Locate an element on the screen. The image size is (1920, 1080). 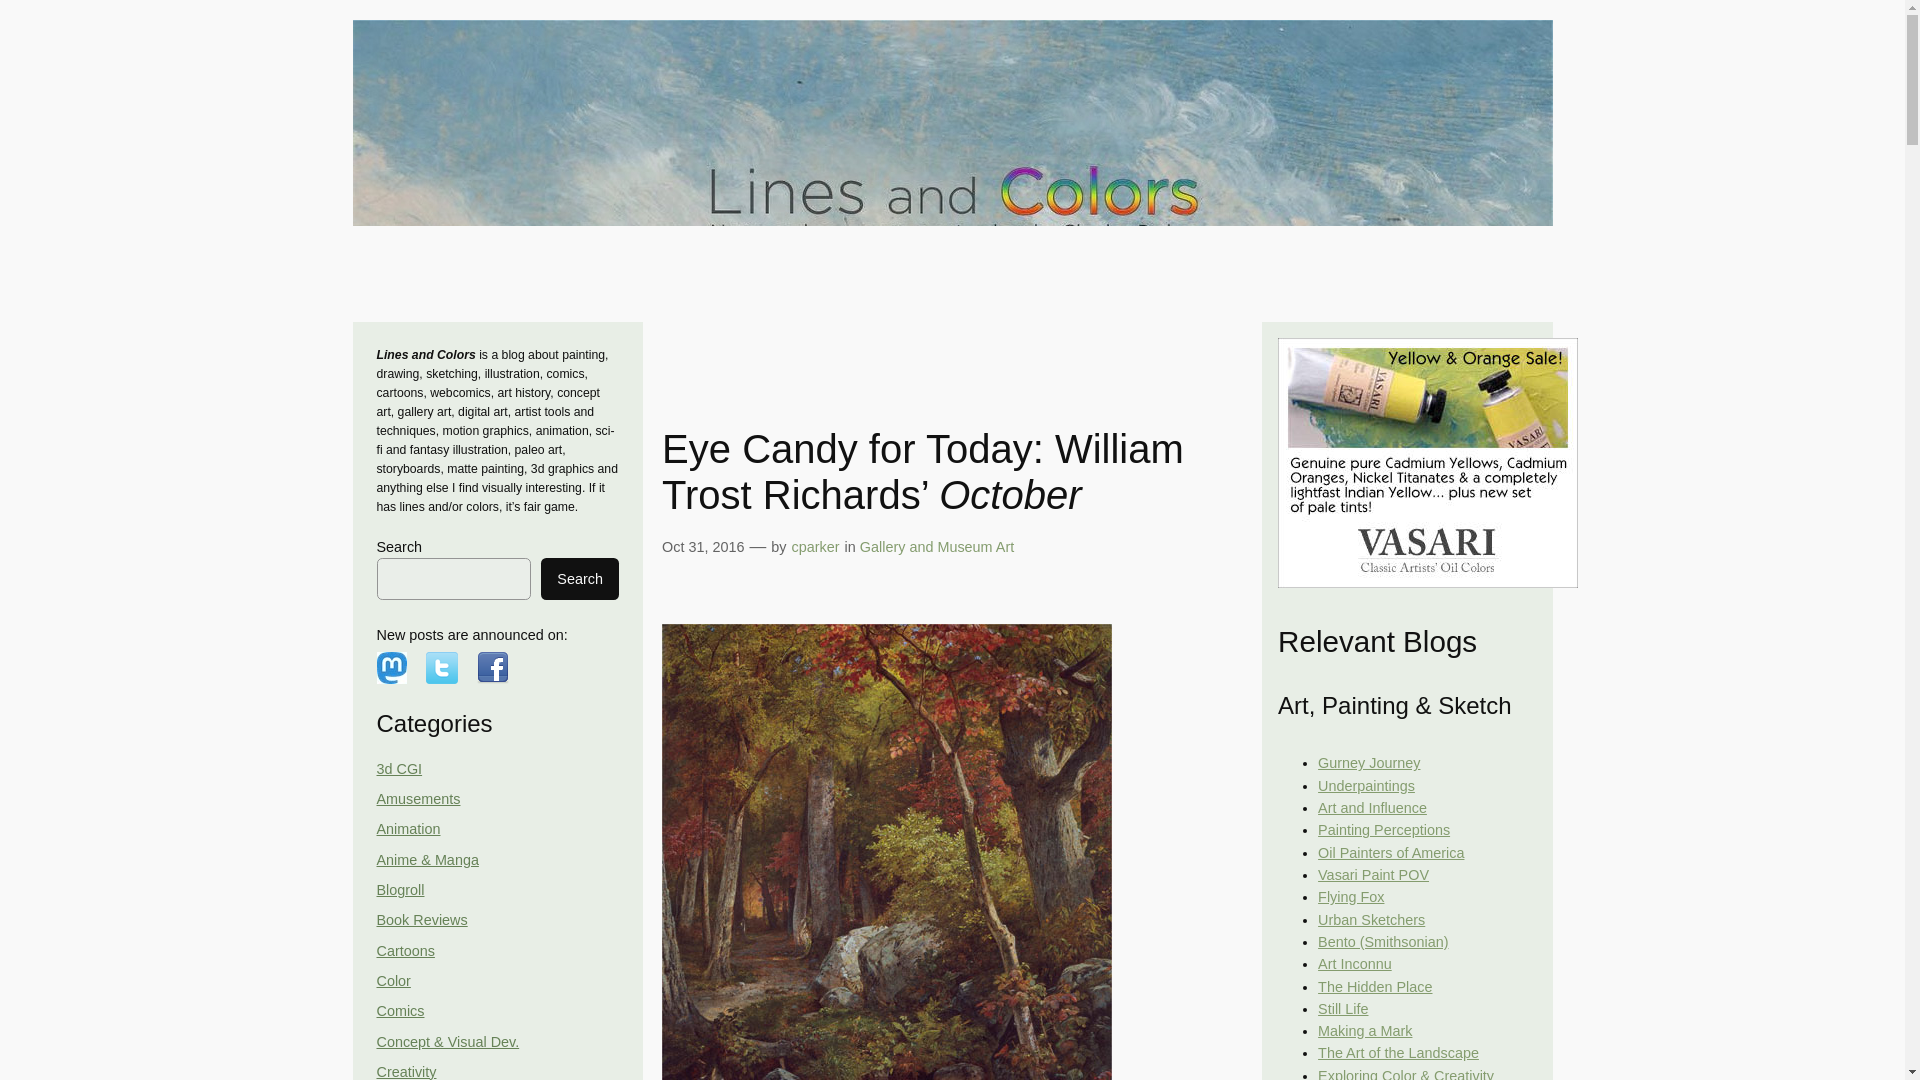
Book Reviews is located at coordinates (421, 919).